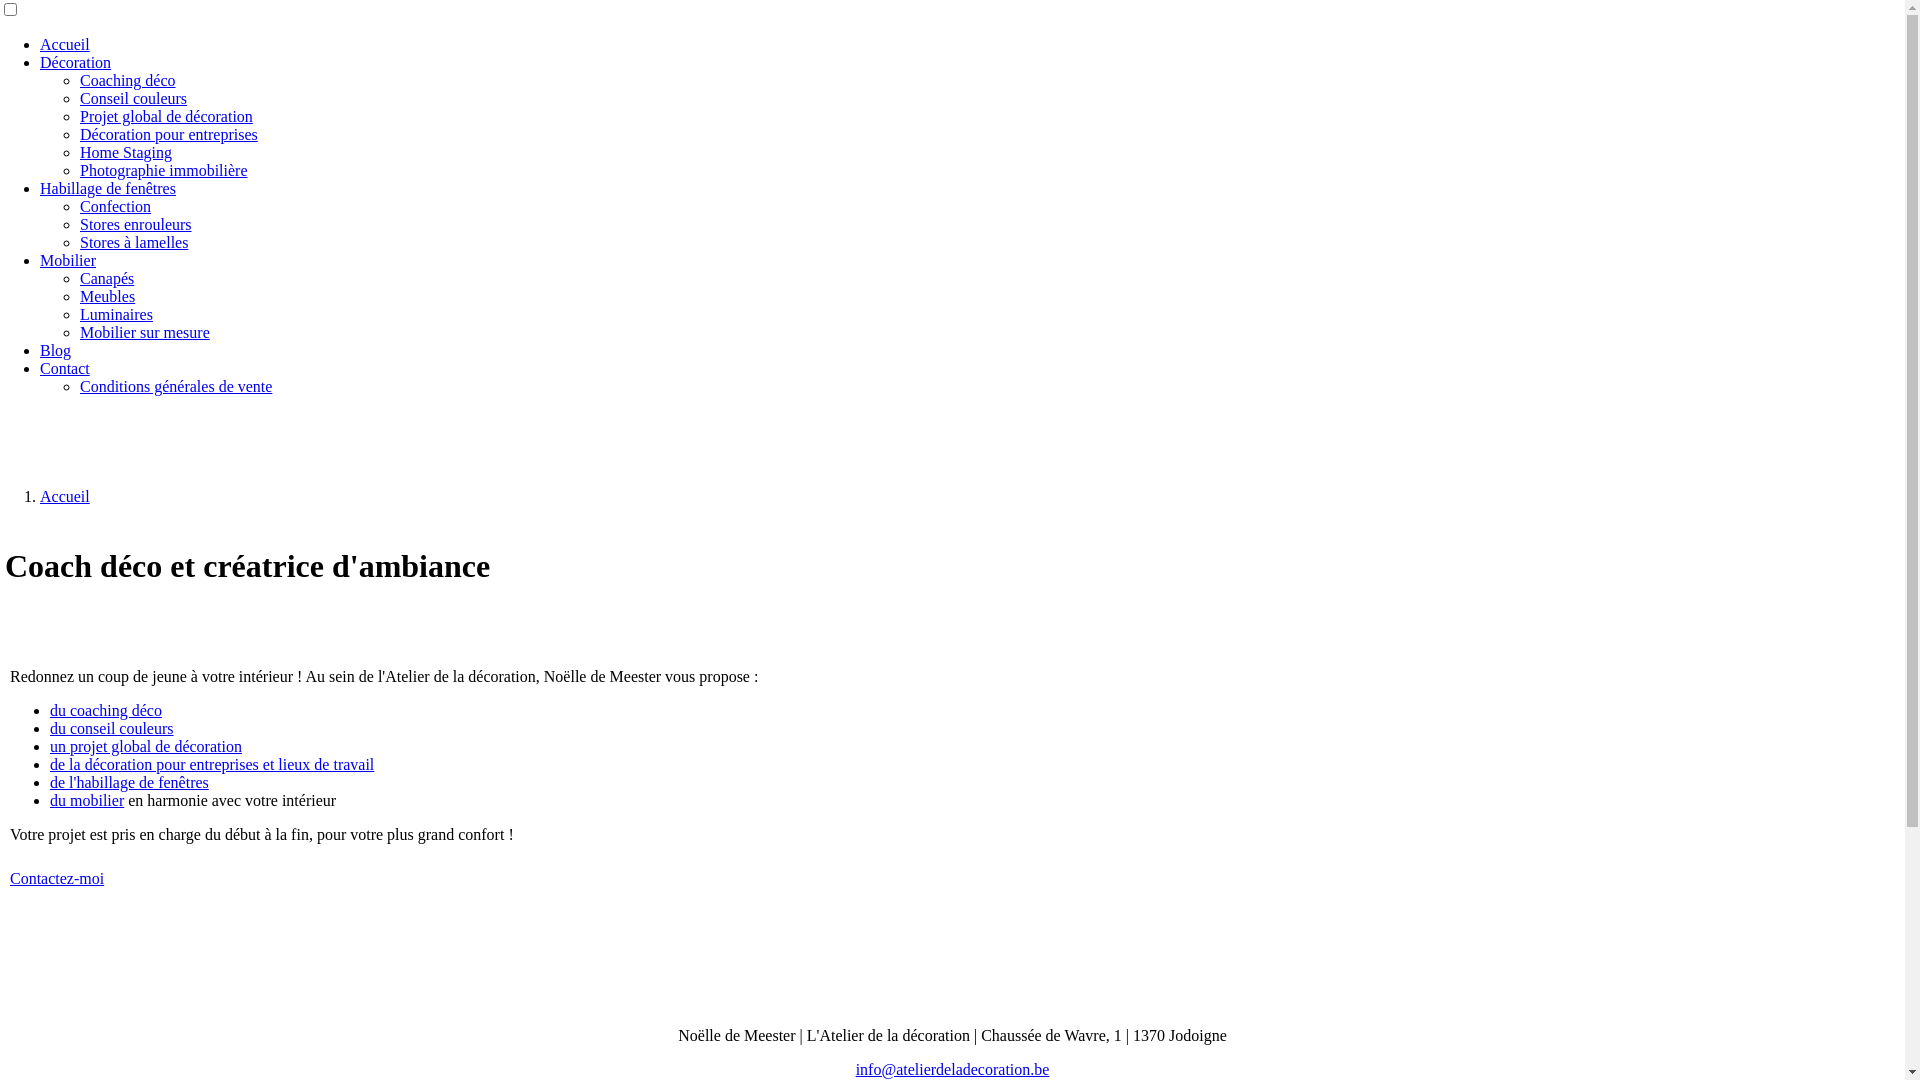  I want to click on Accueil, so click(65, 496).